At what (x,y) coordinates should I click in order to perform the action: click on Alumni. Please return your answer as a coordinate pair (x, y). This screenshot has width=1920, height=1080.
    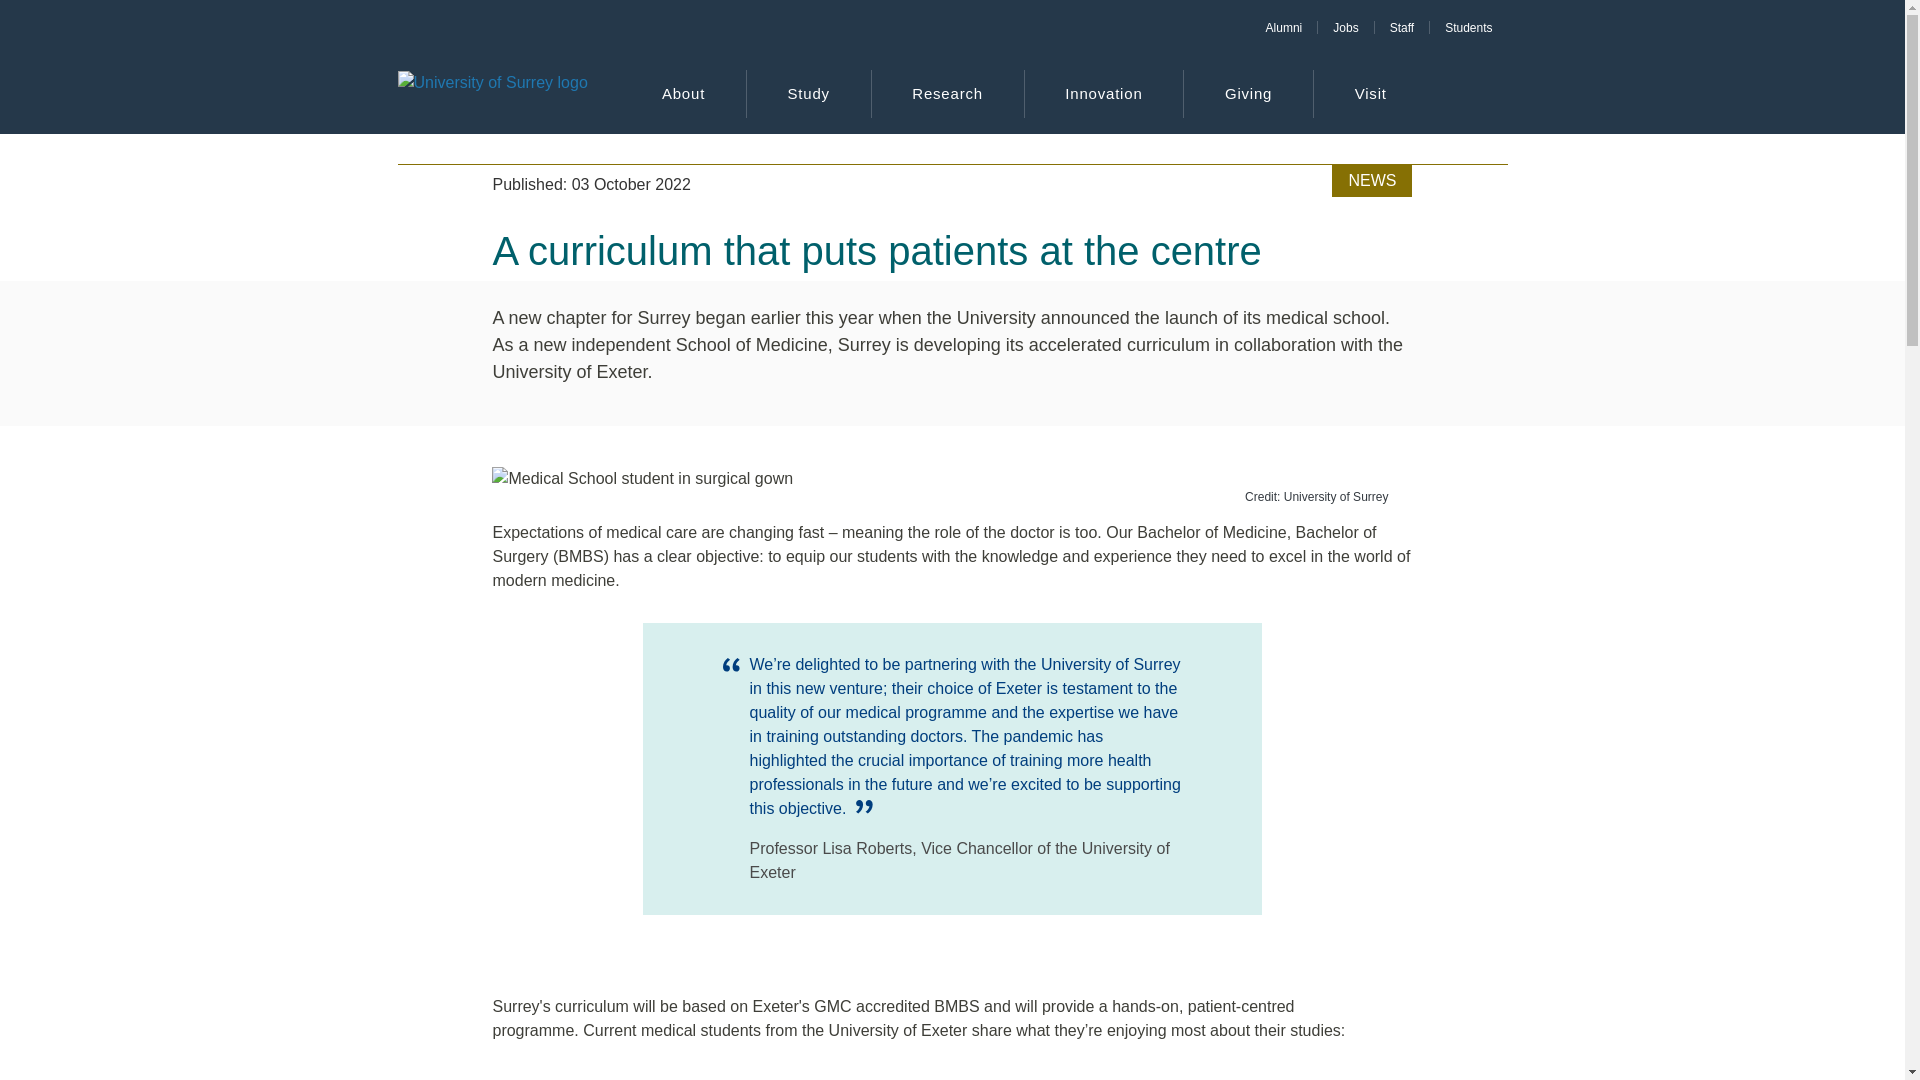
    Looking at the image, I should click on (1284, 26).